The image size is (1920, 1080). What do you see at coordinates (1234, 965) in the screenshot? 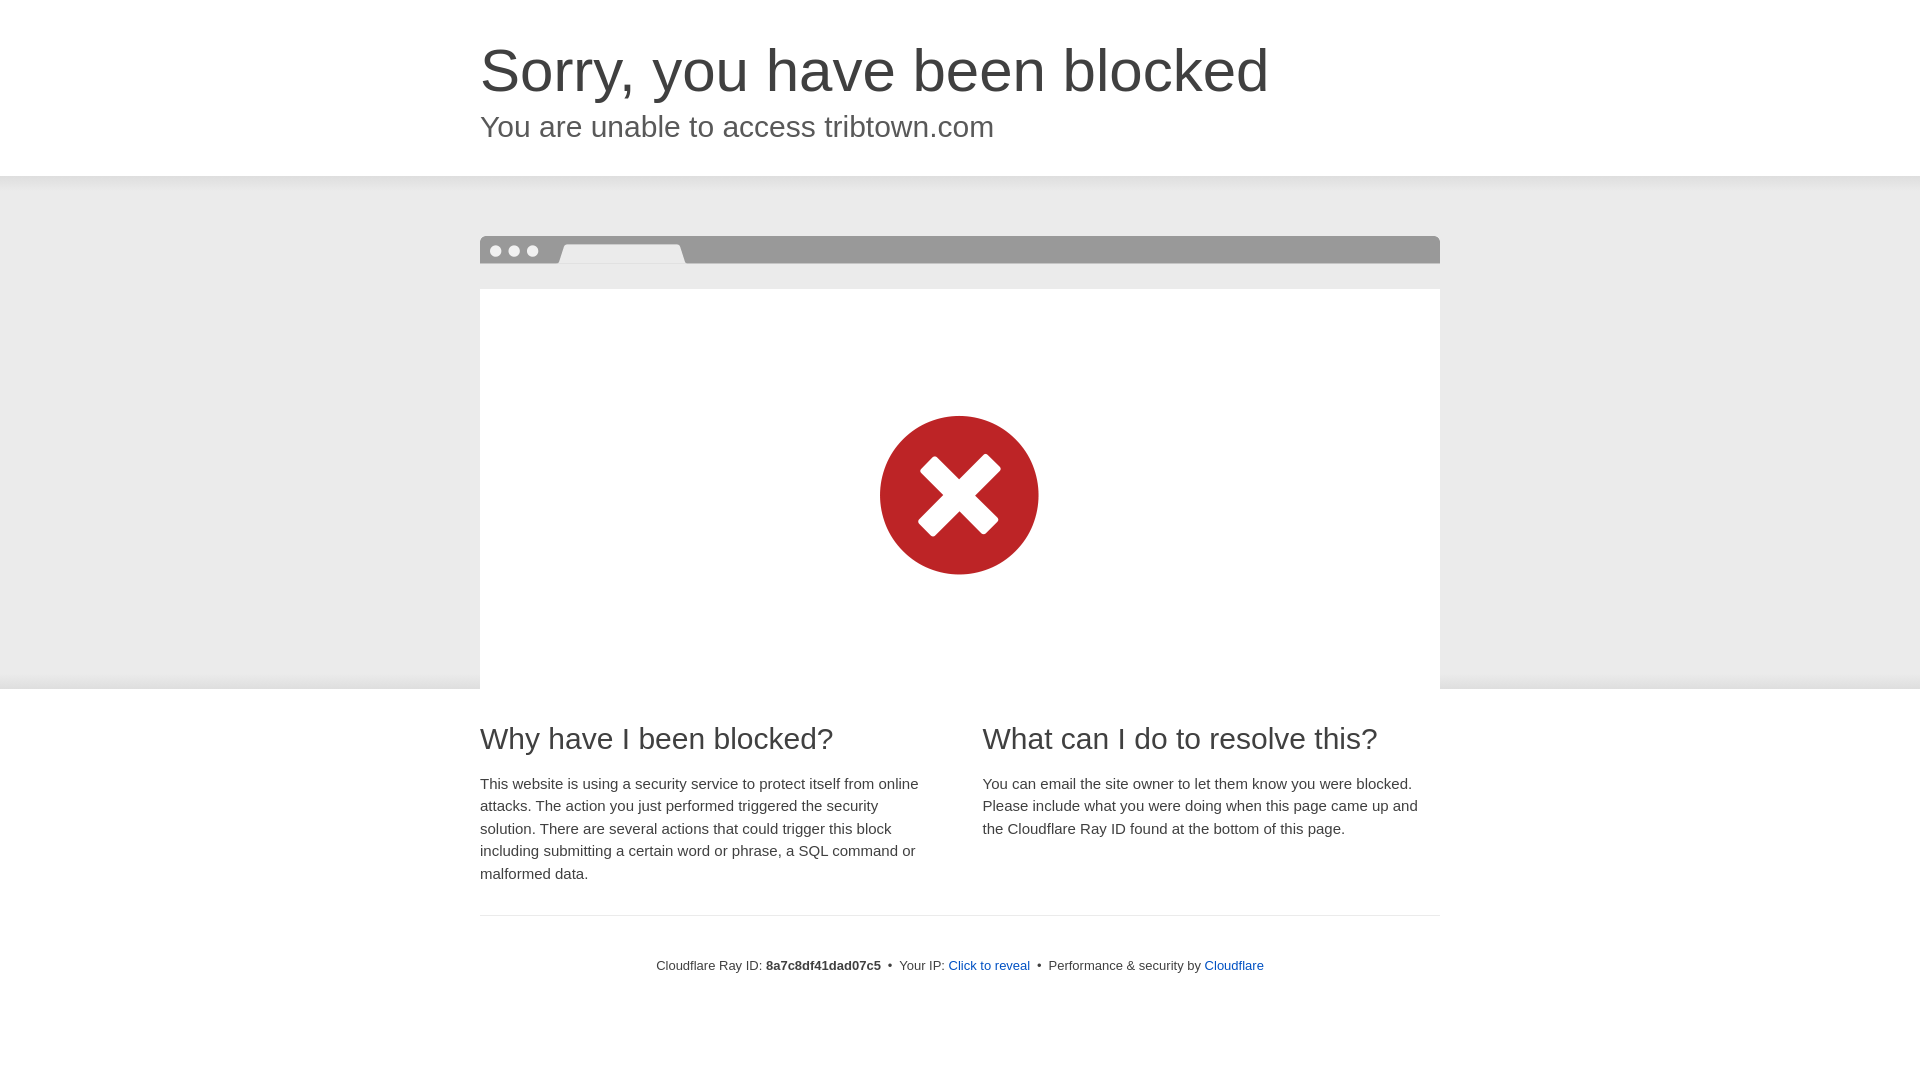
I see `Cloudflare` at bounding box center [1234, 965].